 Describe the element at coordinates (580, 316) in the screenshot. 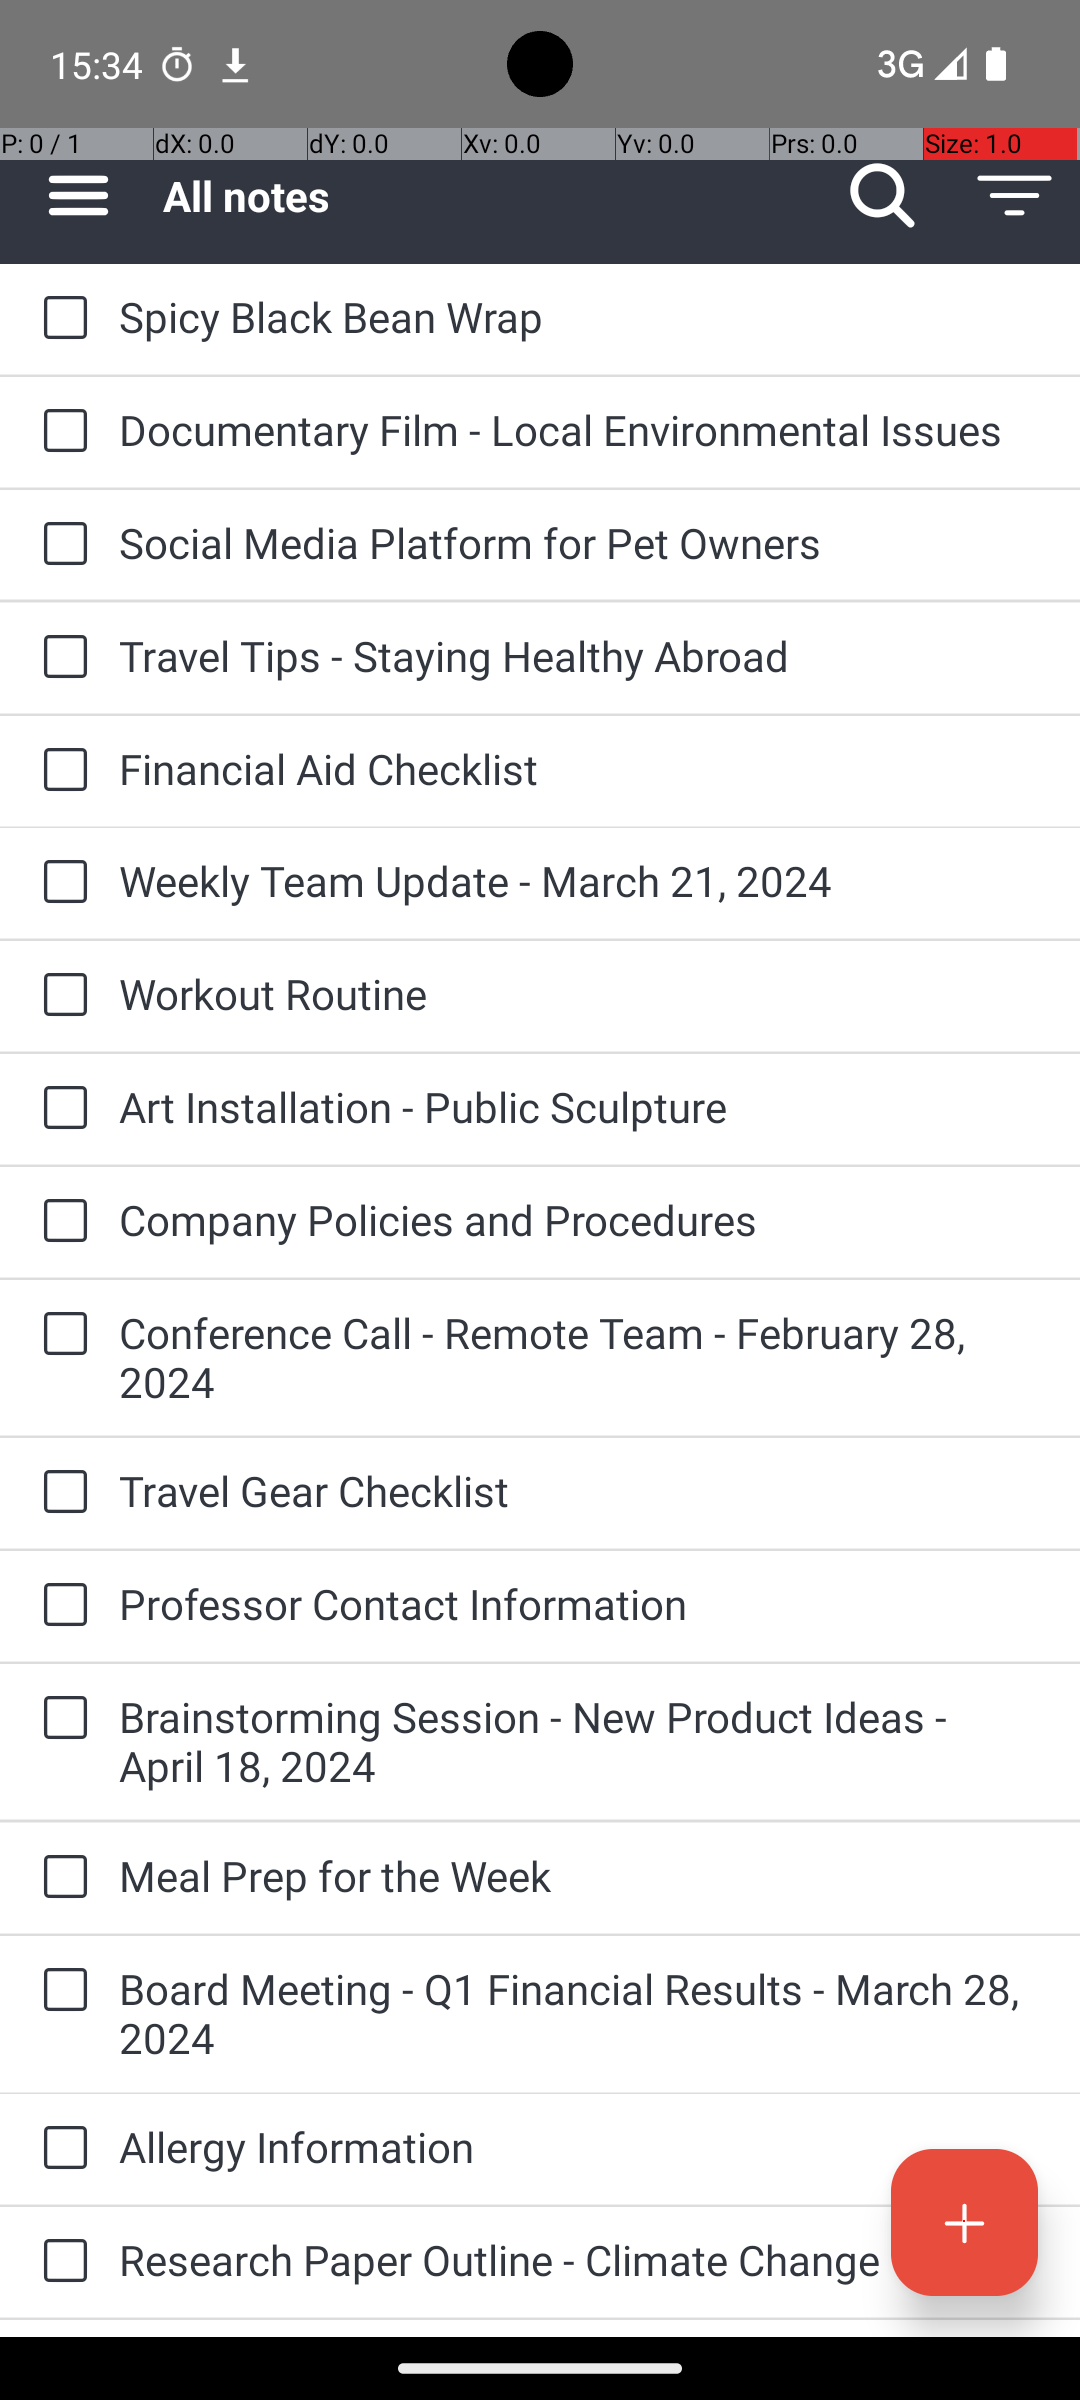

I see `Spicy Black Bean Wrap` at that location.